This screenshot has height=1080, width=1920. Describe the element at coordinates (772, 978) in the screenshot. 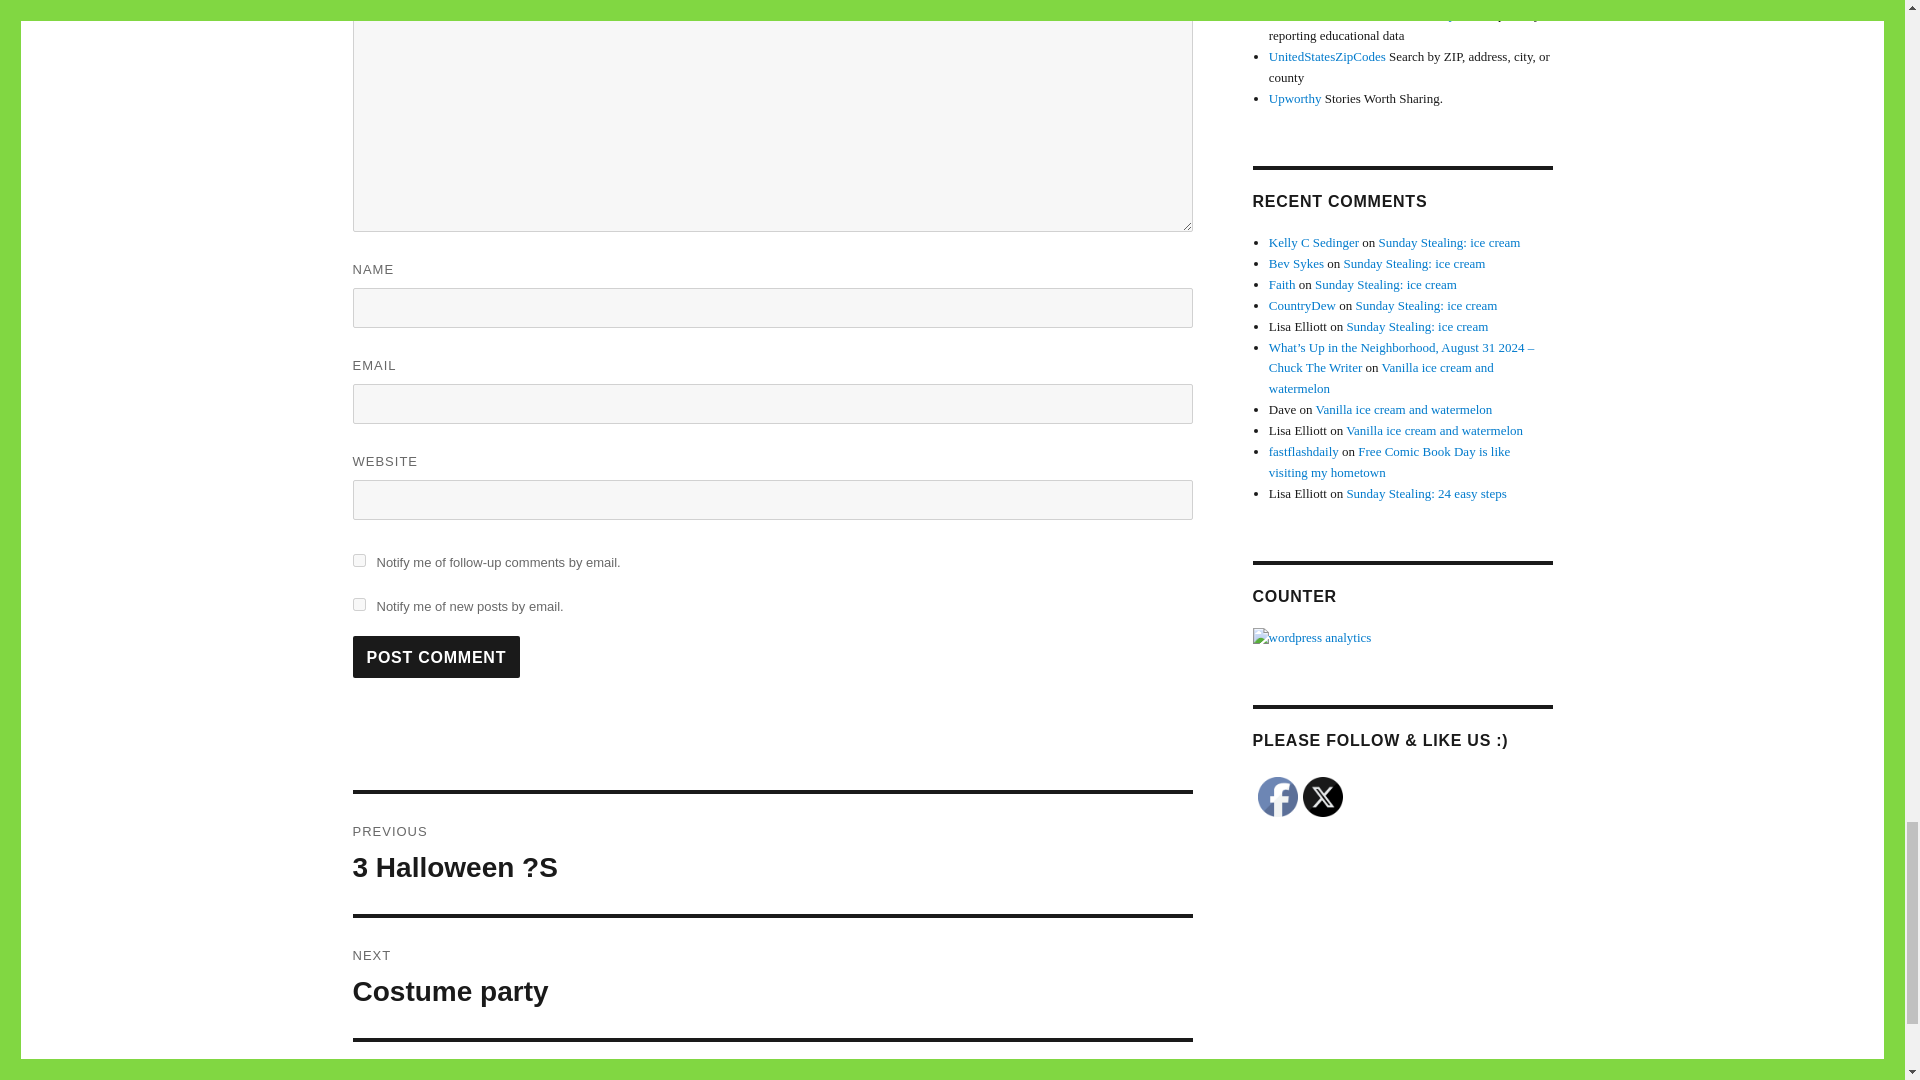

I see `subscribe` at that location.